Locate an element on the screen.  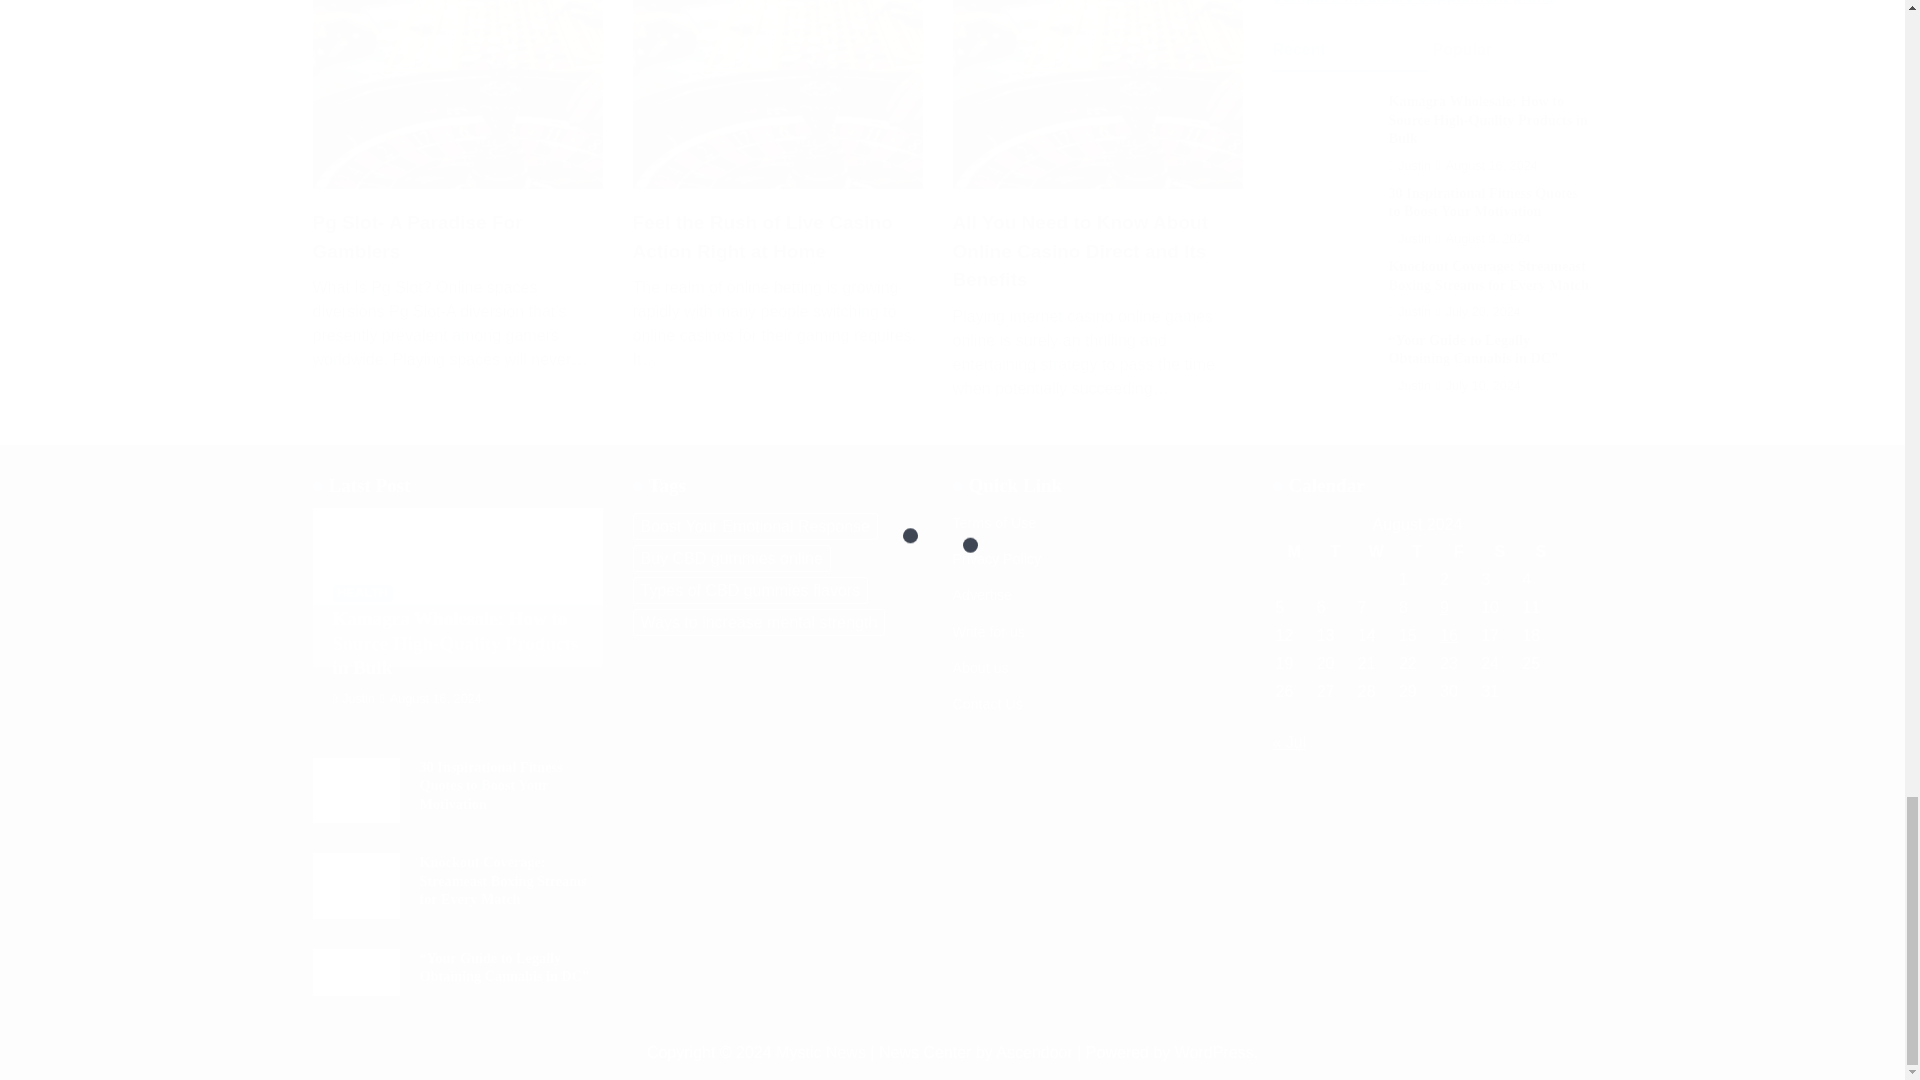
Feel the Rush of Live Casino Action Right at Home is located at coordinates (776, 237).